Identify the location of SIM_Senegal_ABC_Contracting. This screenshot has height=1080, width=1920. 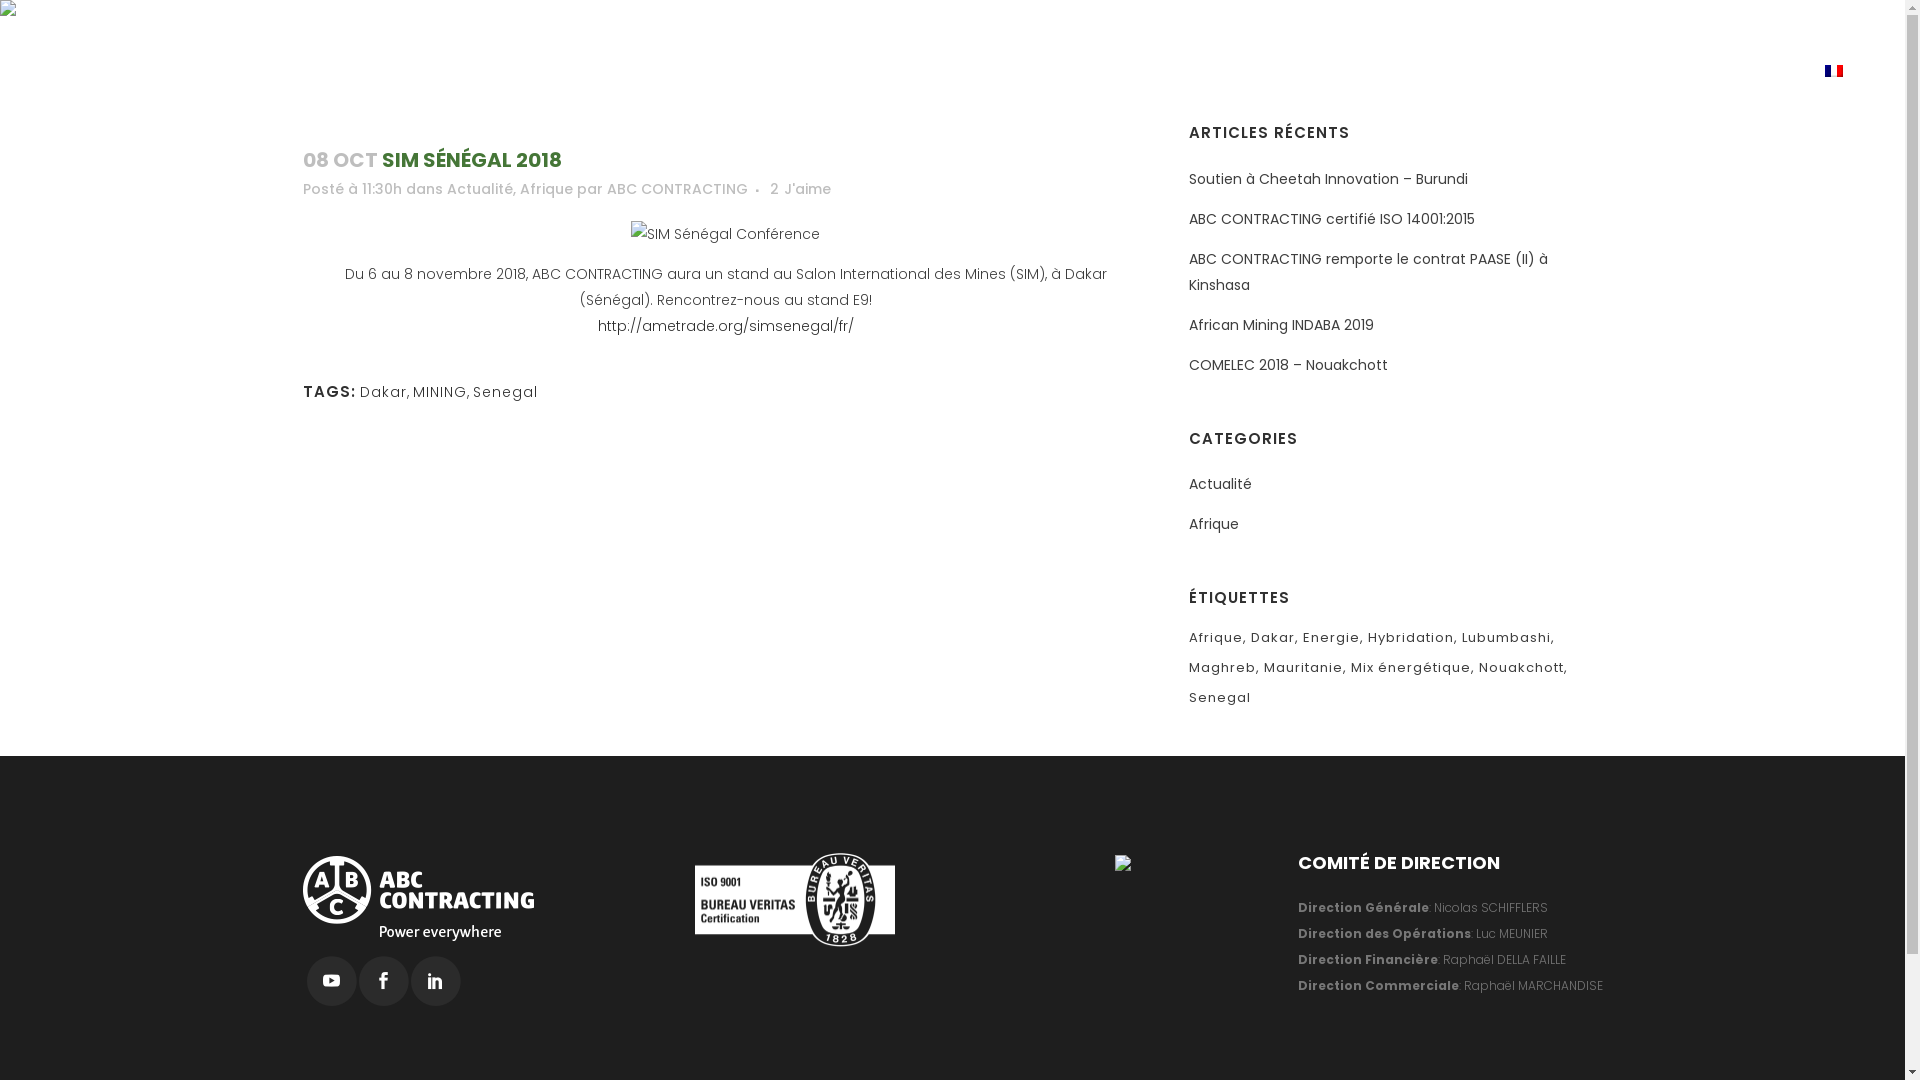
(726, 234).